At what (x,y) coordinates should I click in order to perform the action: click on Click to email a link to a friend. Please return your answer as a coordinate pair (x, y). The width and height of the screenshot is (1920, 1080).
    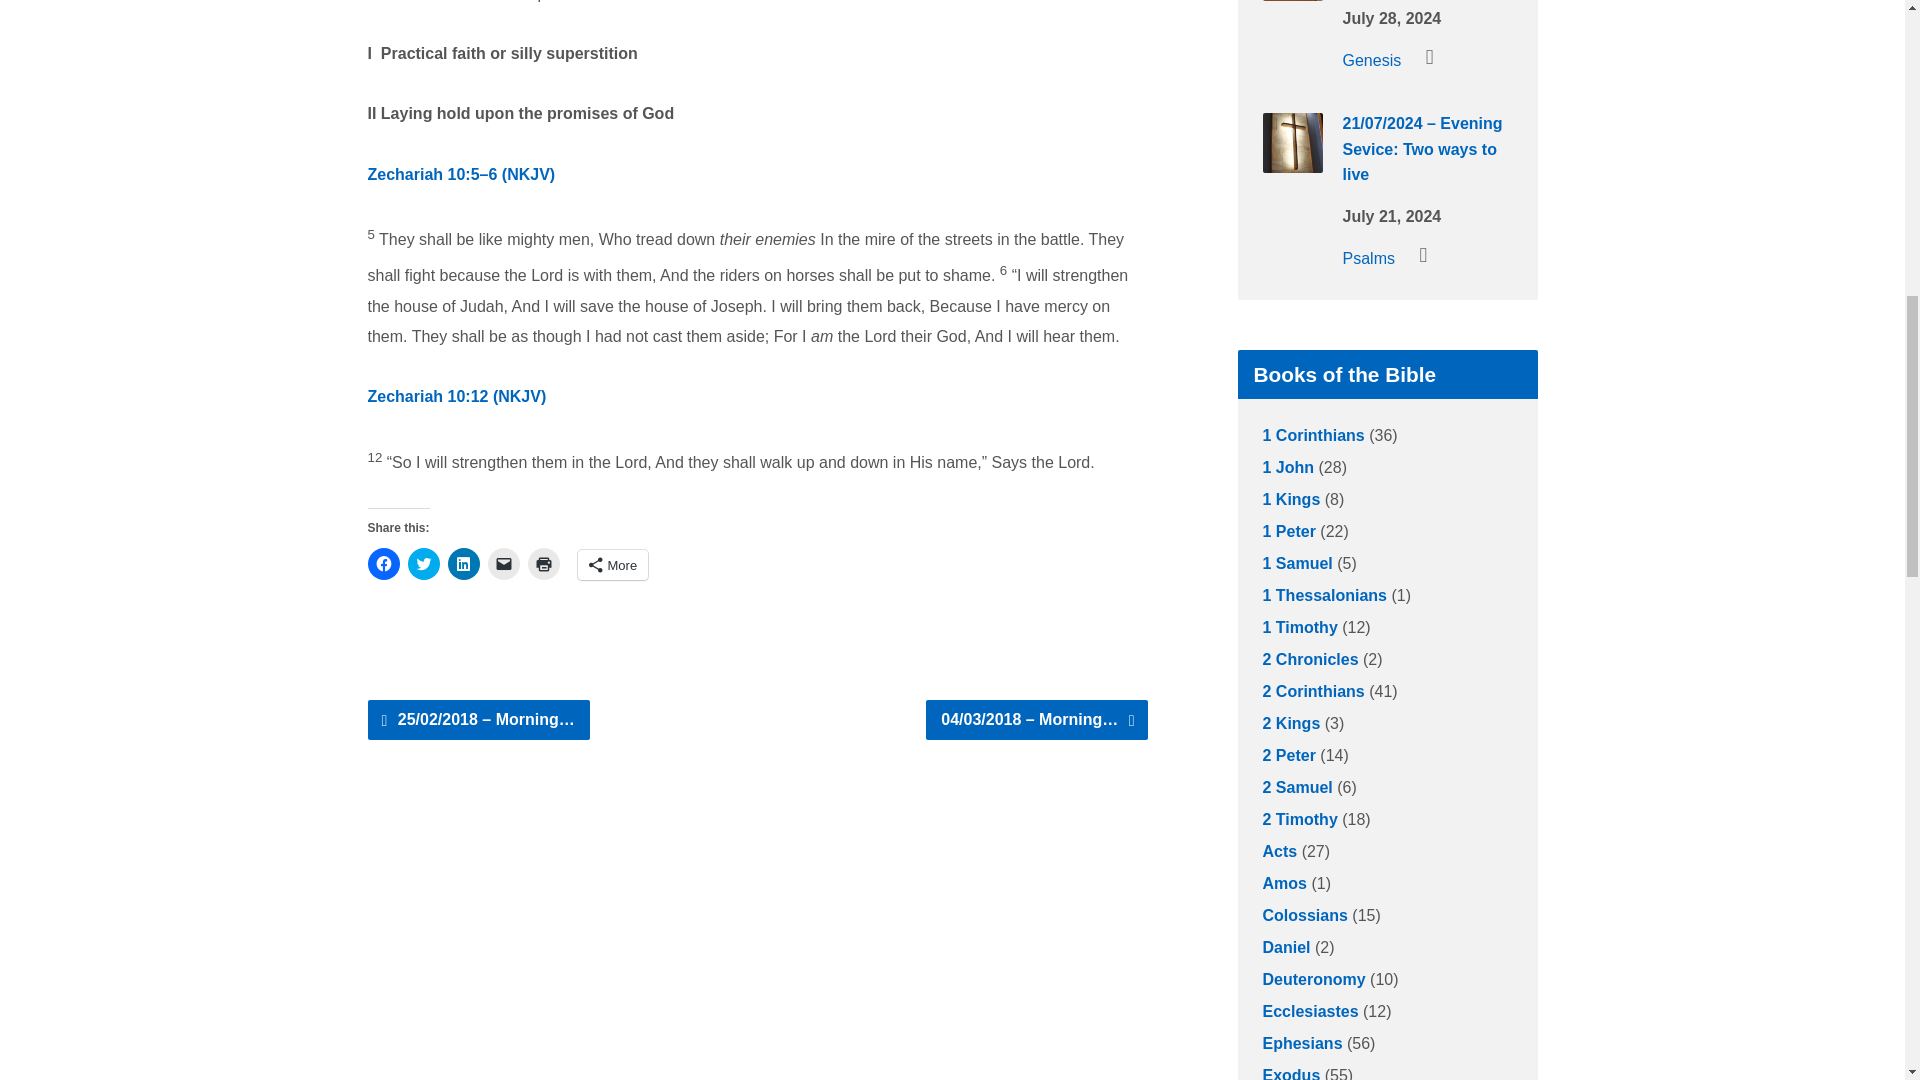
    Looking at the image, I should click on (504, 563).